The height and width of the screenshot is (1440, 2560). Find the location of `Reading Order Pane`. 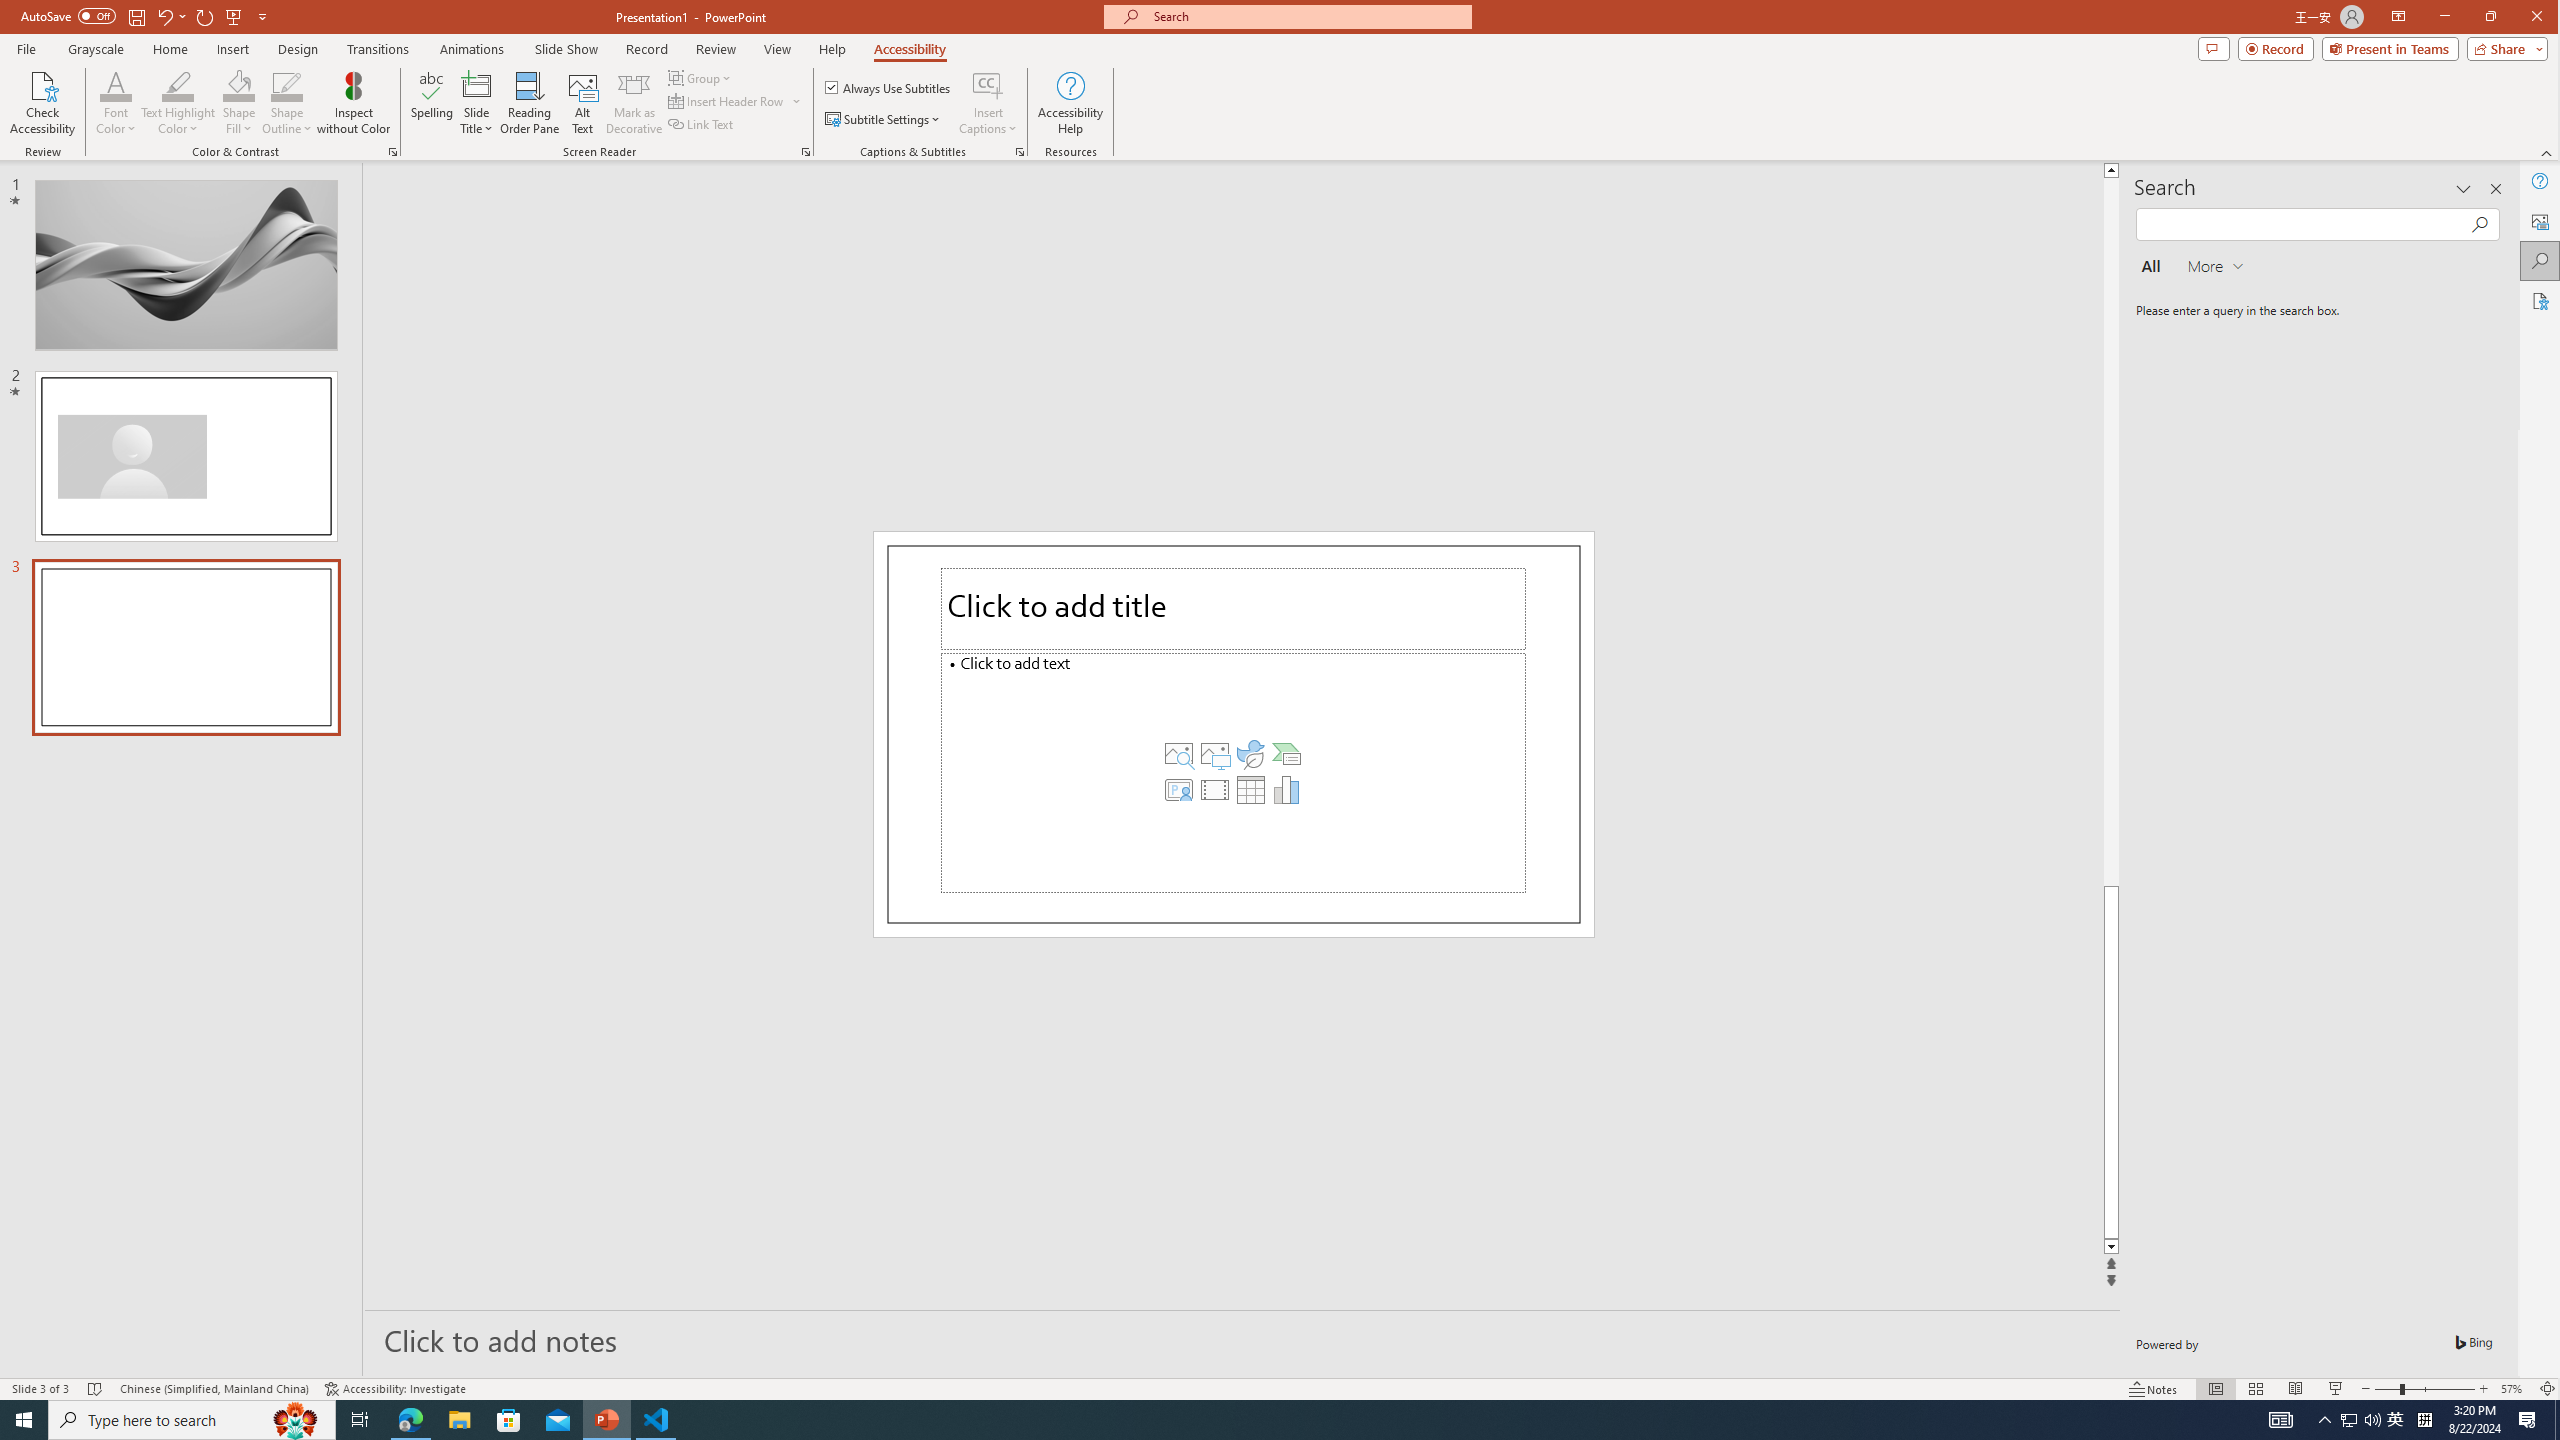

Reading Order Pane is located at coordinates (531, 103).